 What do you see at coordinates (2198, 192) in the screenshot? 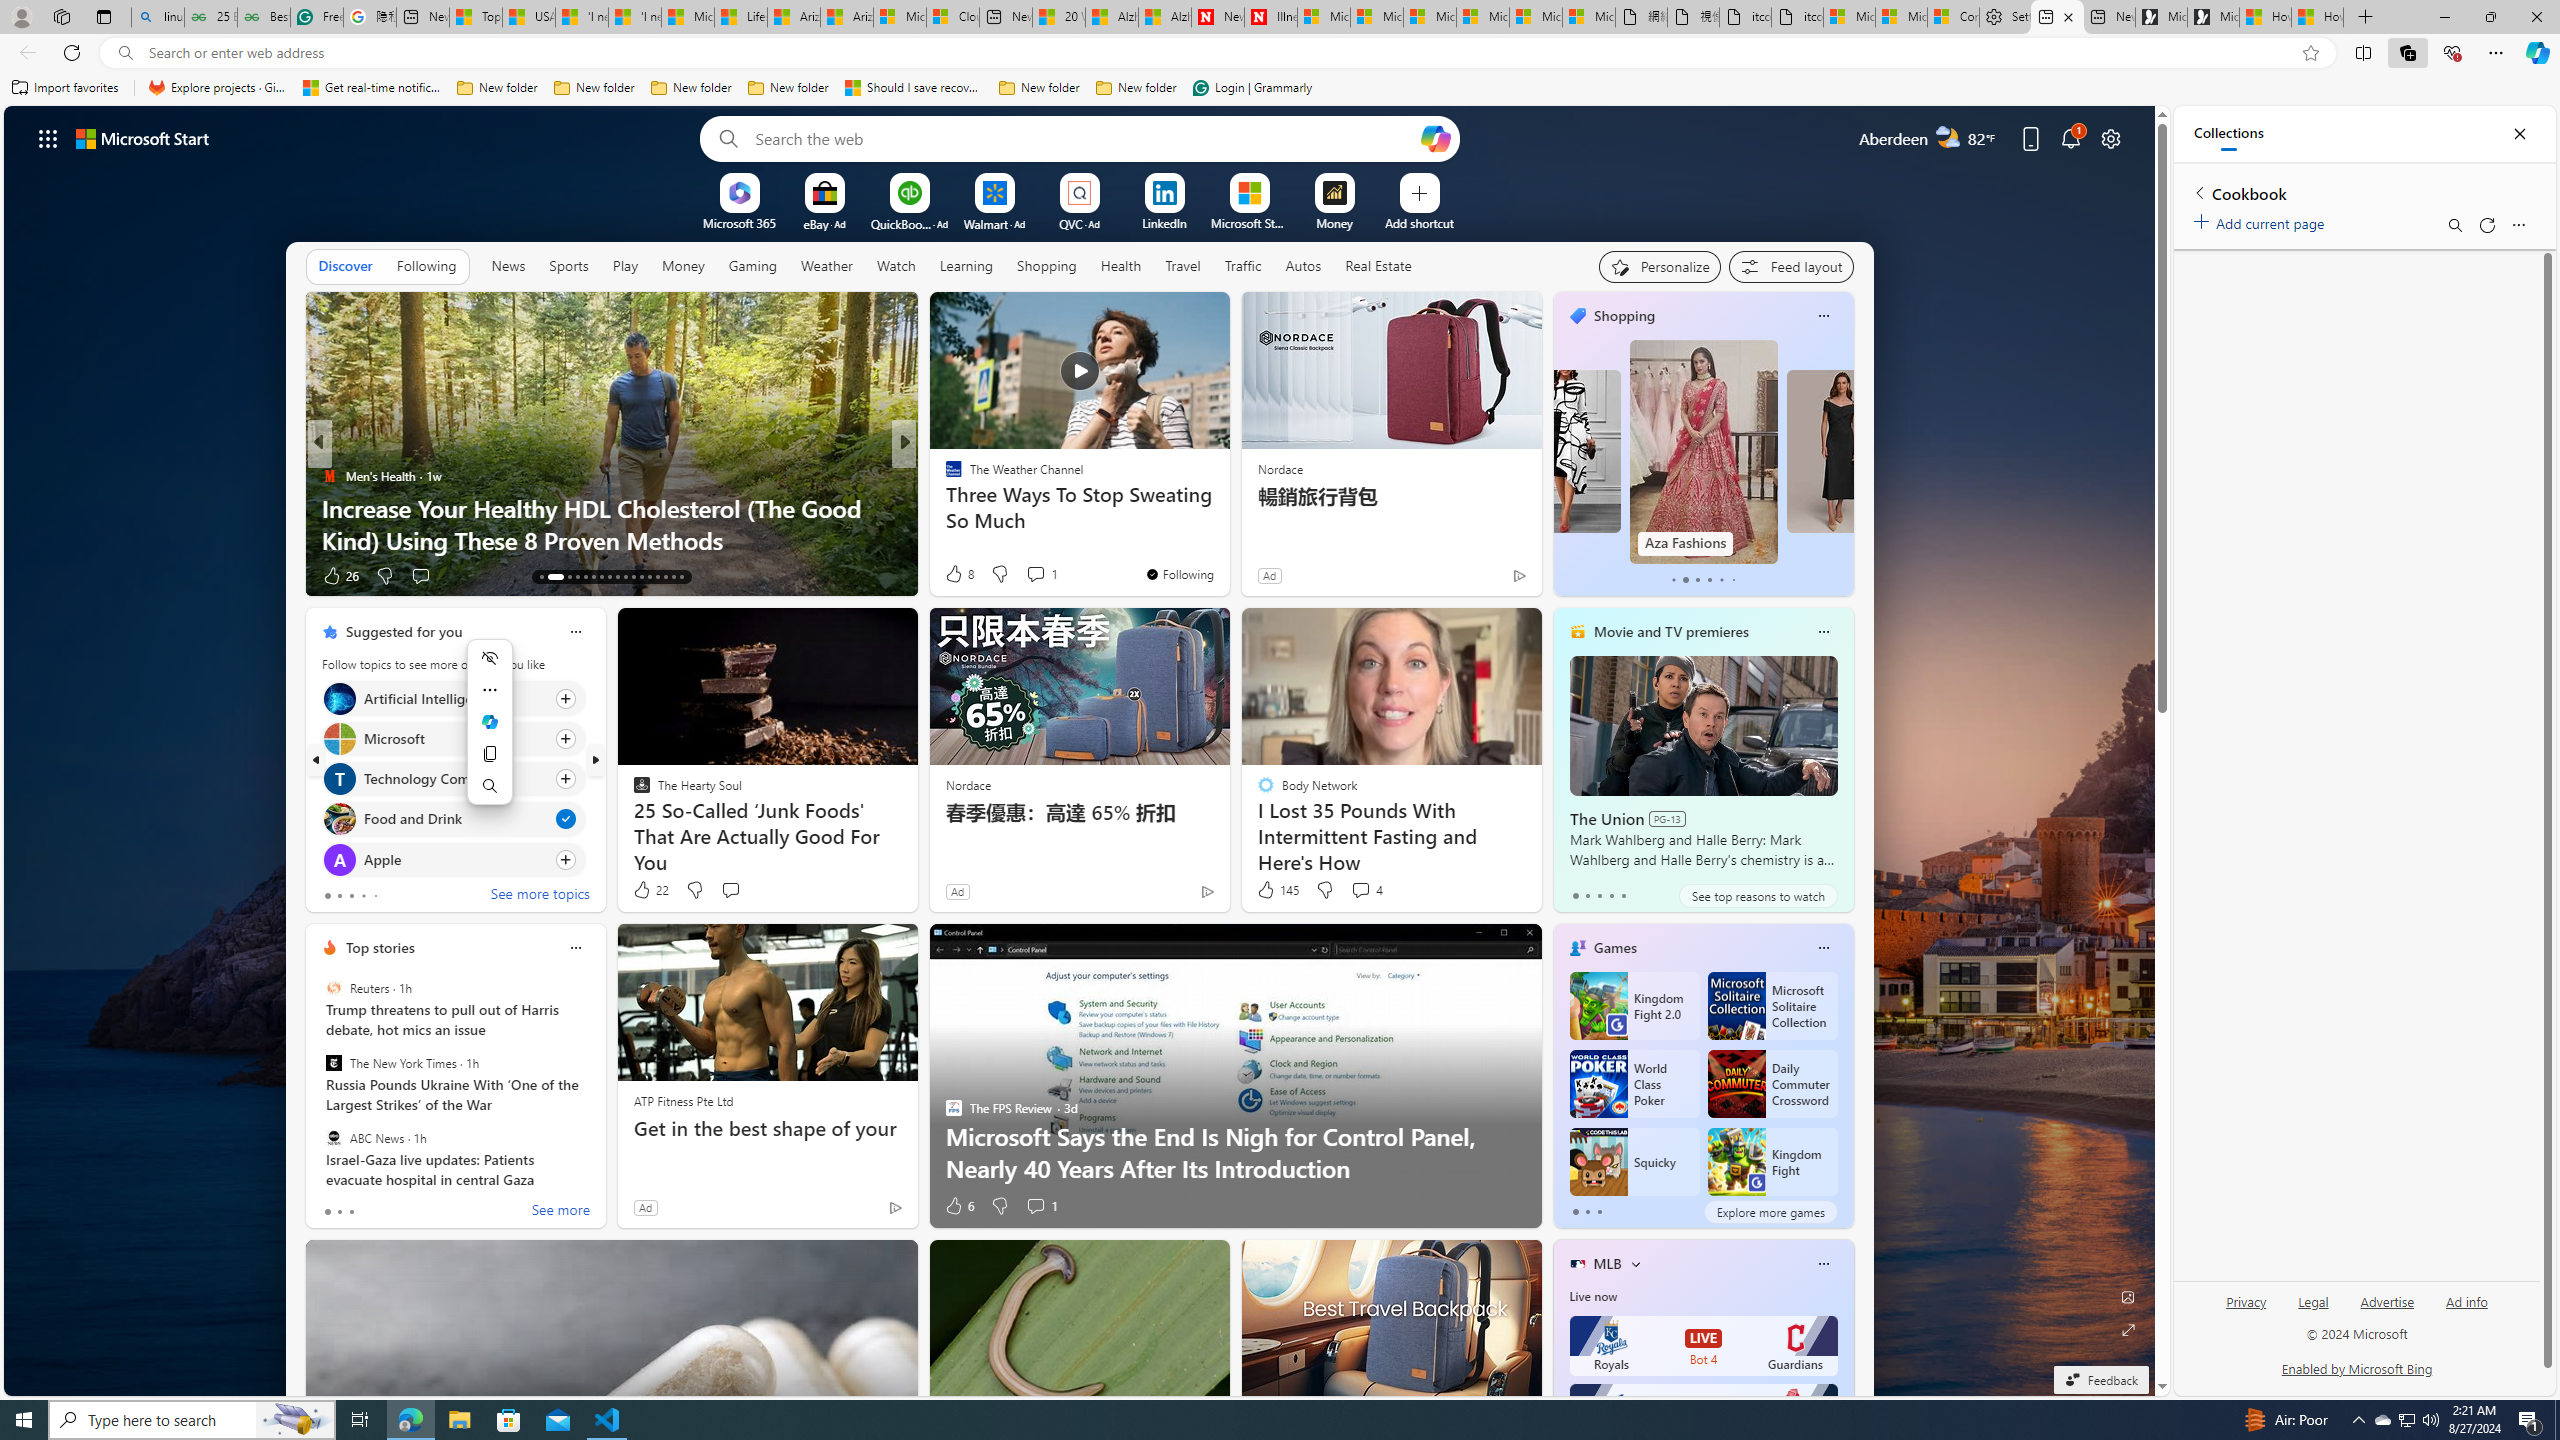
I see `Back to list of collections` at bounding box center [2198, 192].